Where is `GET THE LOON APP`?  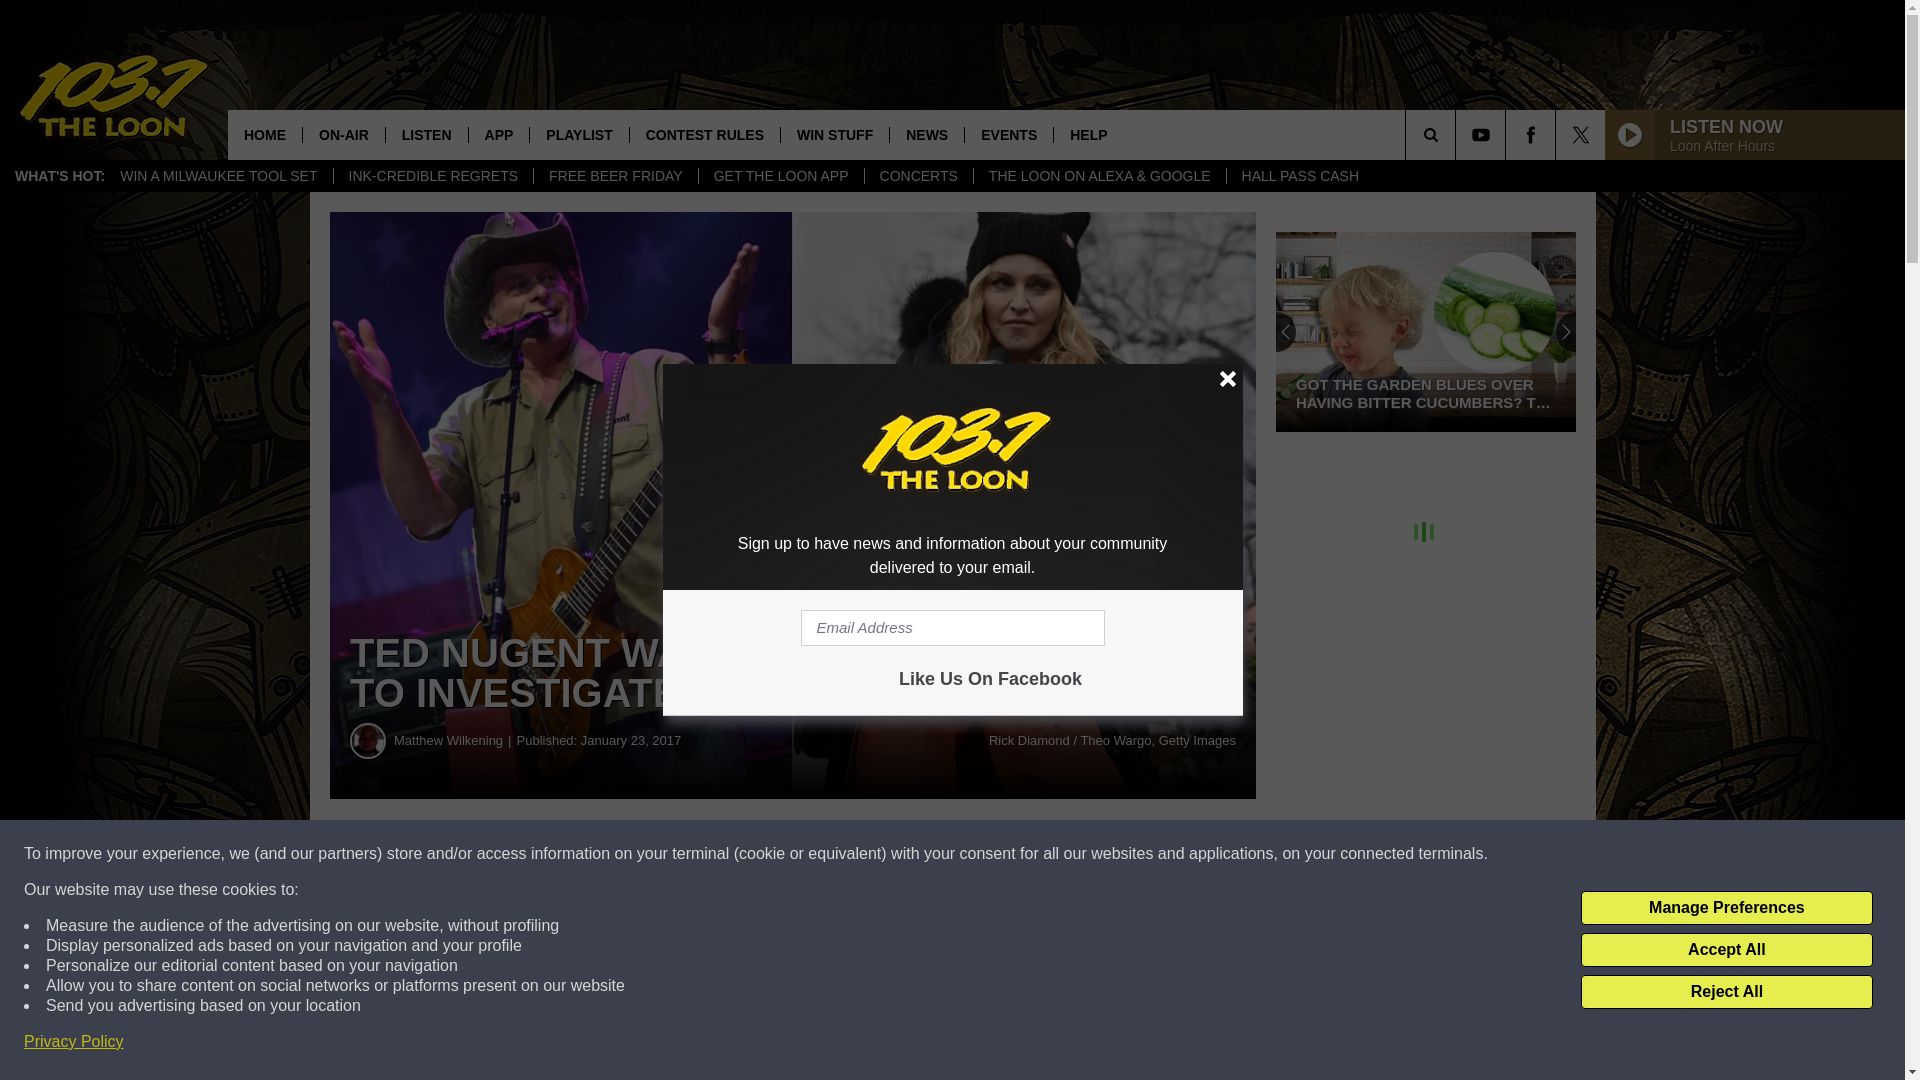
GET THE LOON APP is located at coordinates (781, 176).